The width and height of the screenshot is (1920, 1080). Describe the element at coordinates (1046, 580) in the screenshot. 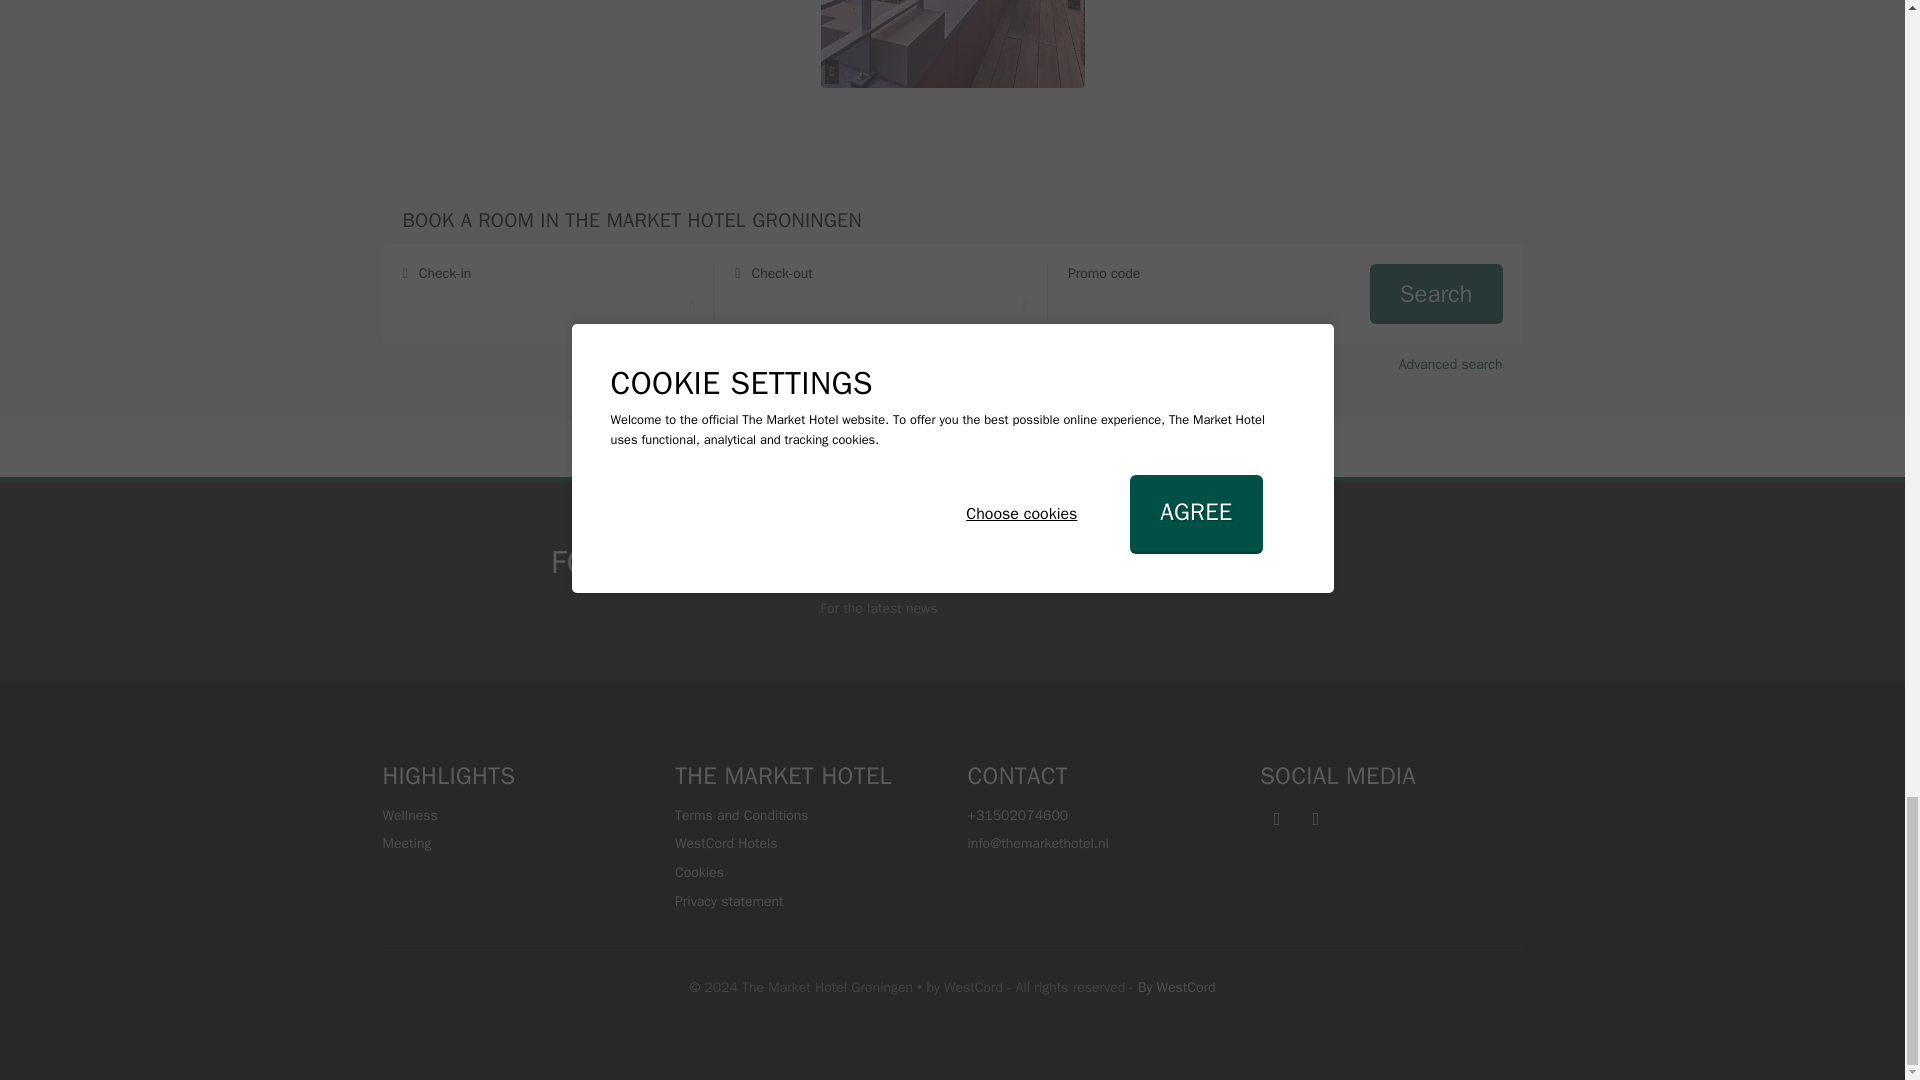

I see `Follow us on Facebook` at that location.